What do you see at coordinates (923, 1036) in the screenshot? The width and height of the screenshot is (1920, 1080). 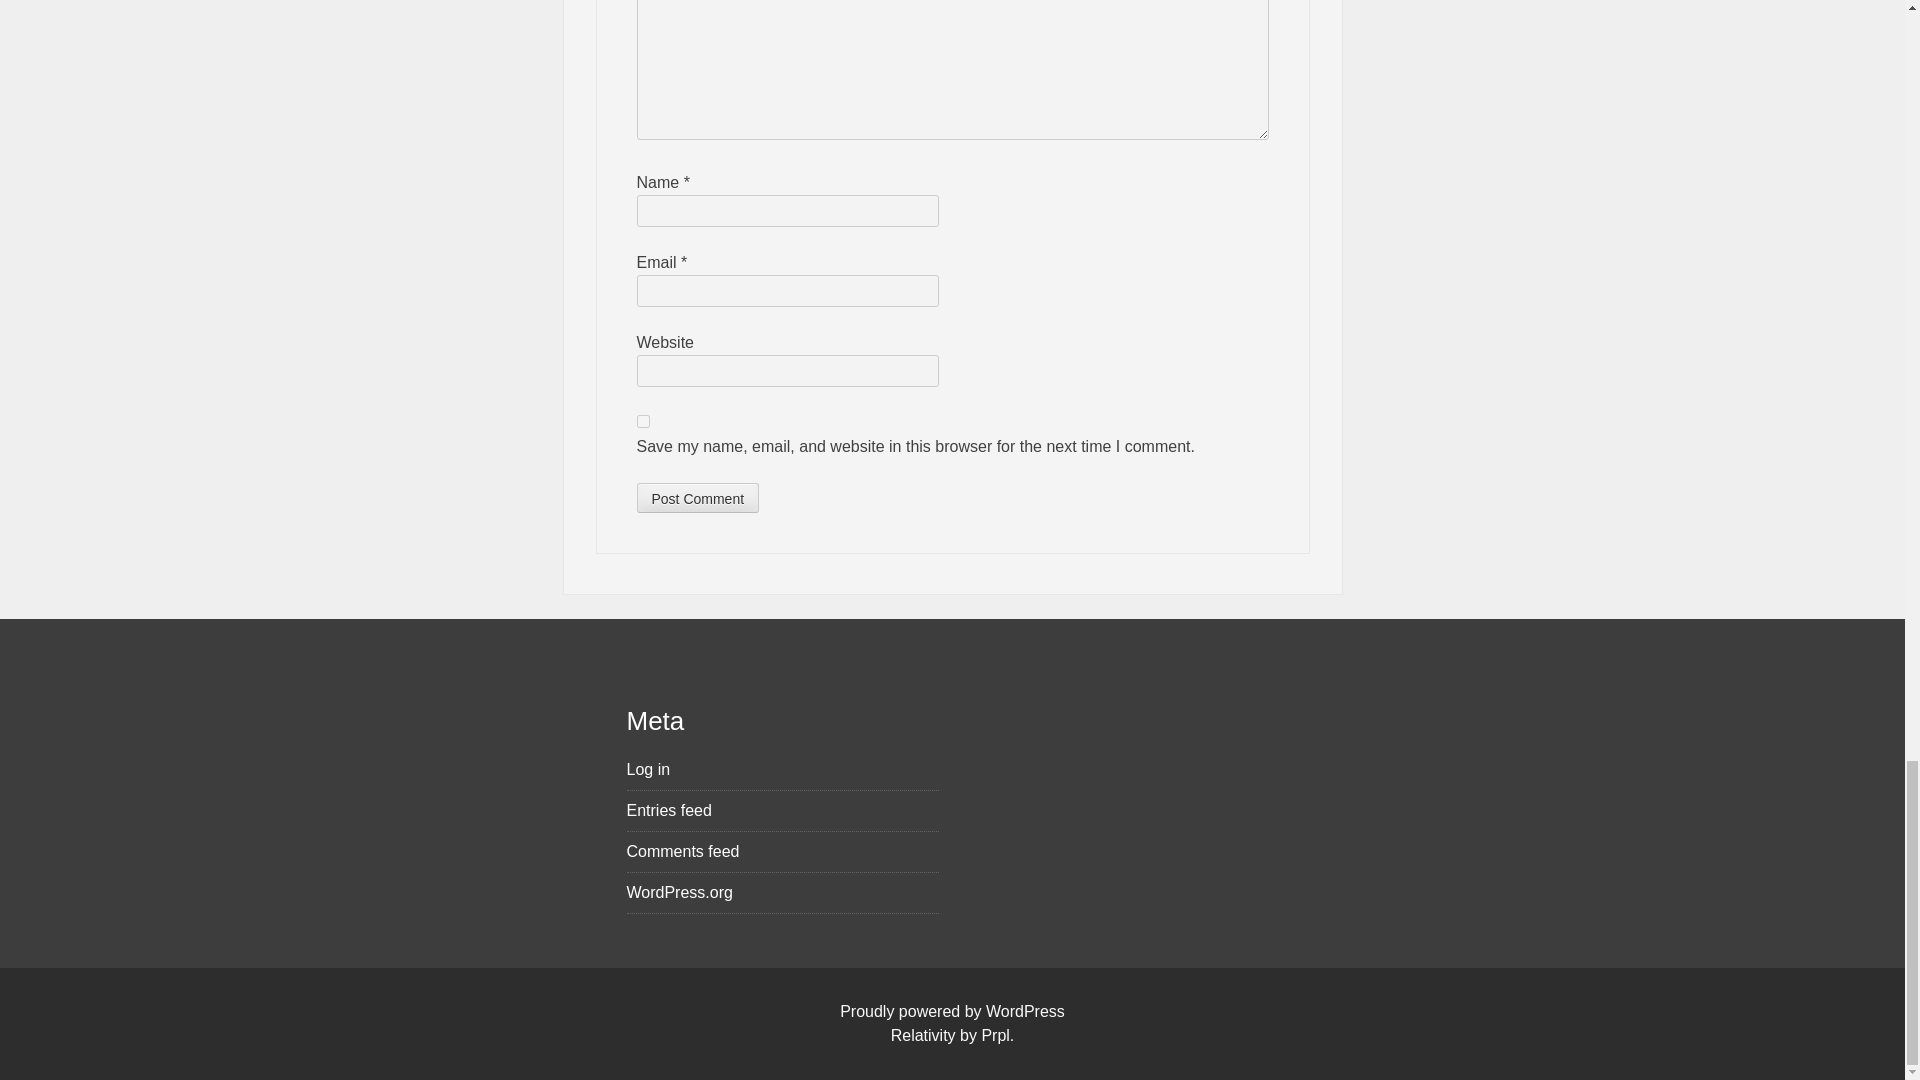 I see `Relativity` at bounding box center [923, 1036].